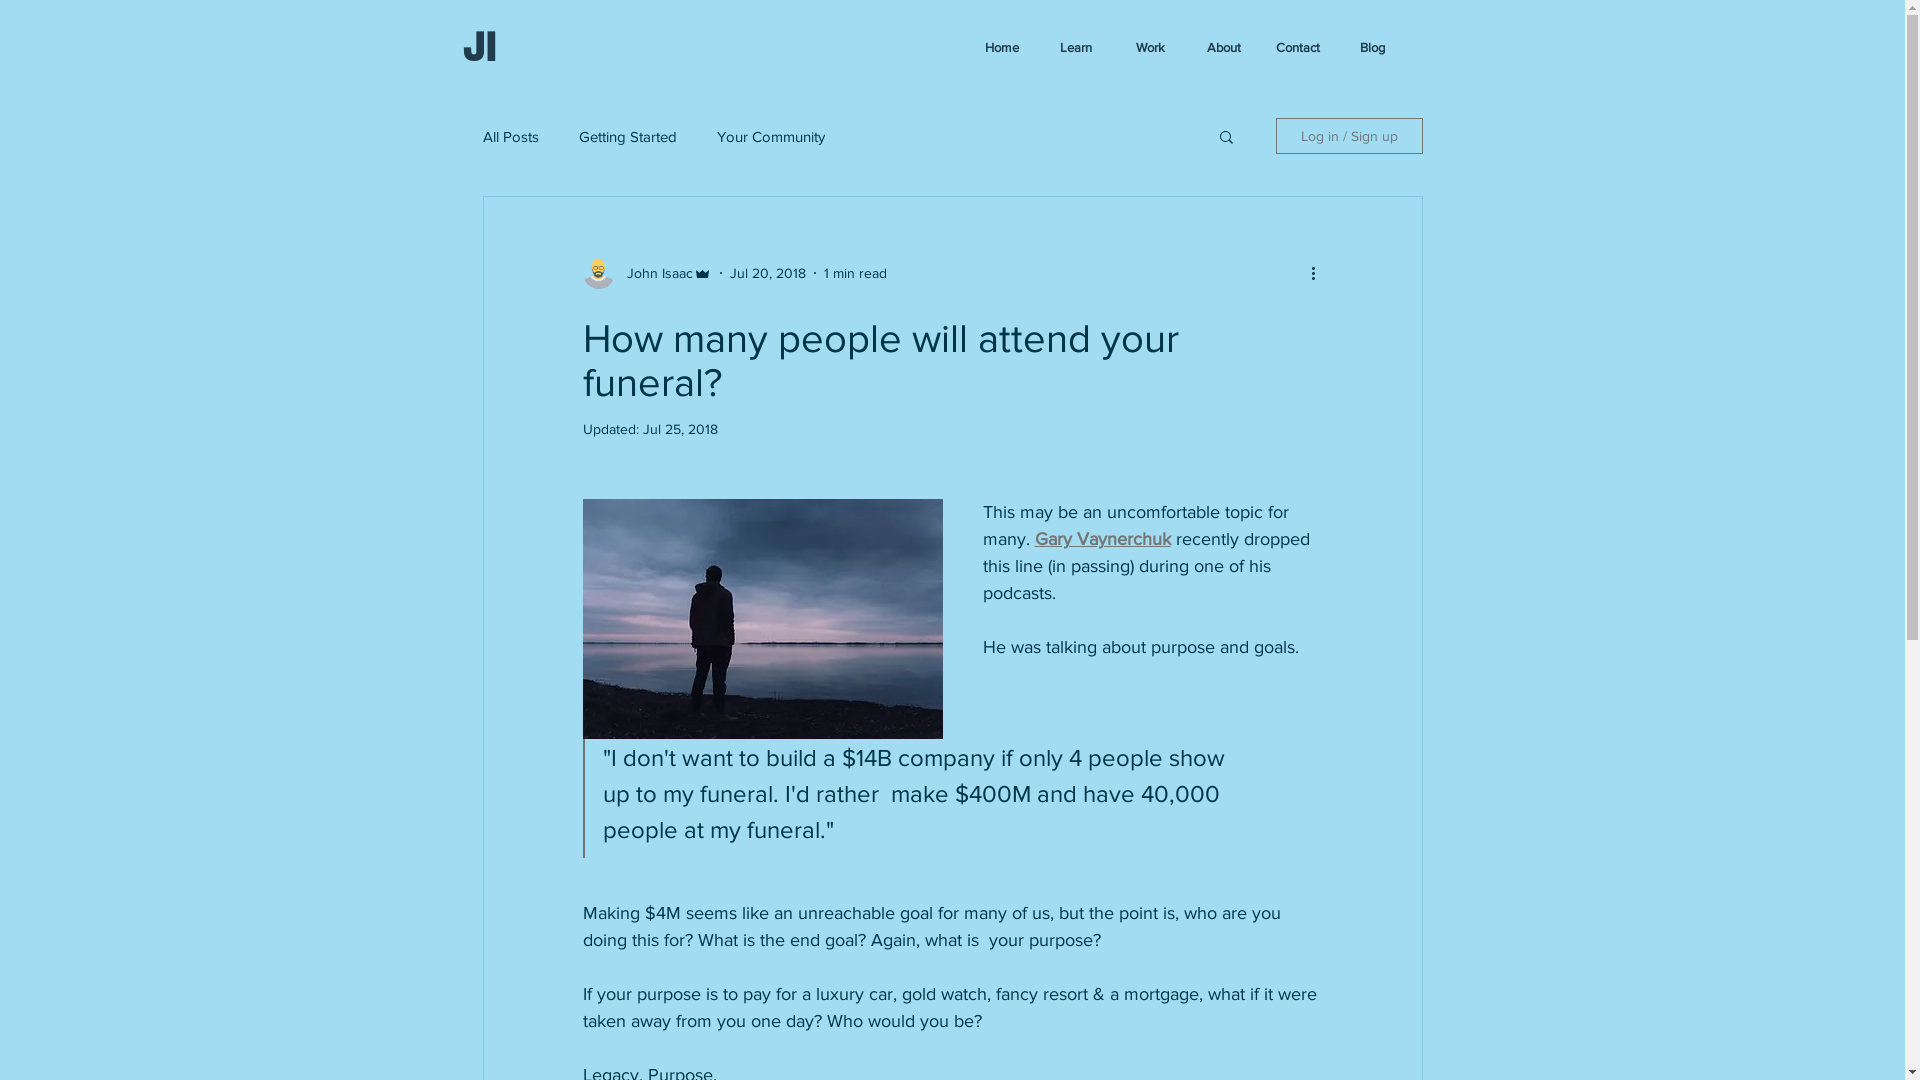 The width and height of the screenshot is (1920, 1080). Describe the element at coordinates (1150, 48) in the screenshot. I see `Work` at that location.